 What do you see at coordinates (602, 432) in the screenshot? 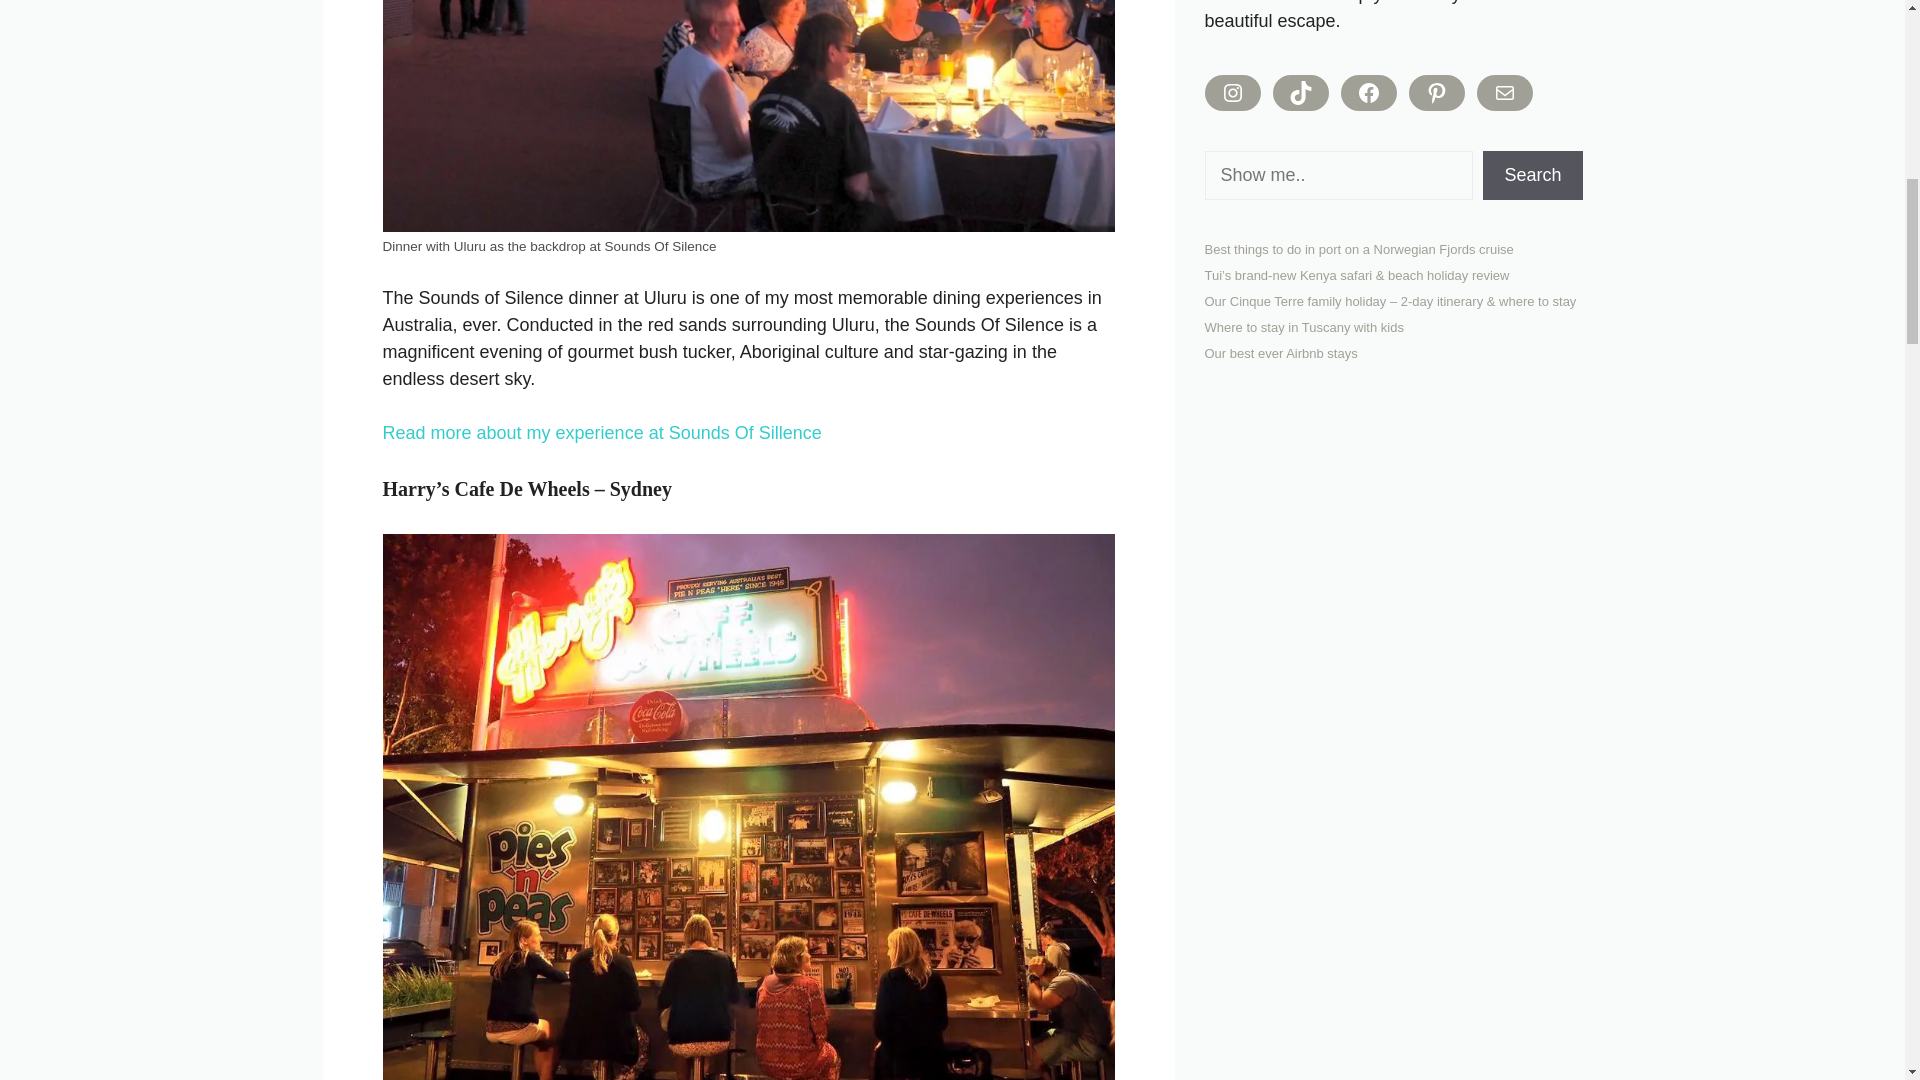
I see `Read more about my experience at Sounds Of Sillence` at bounding box center [602, 432].